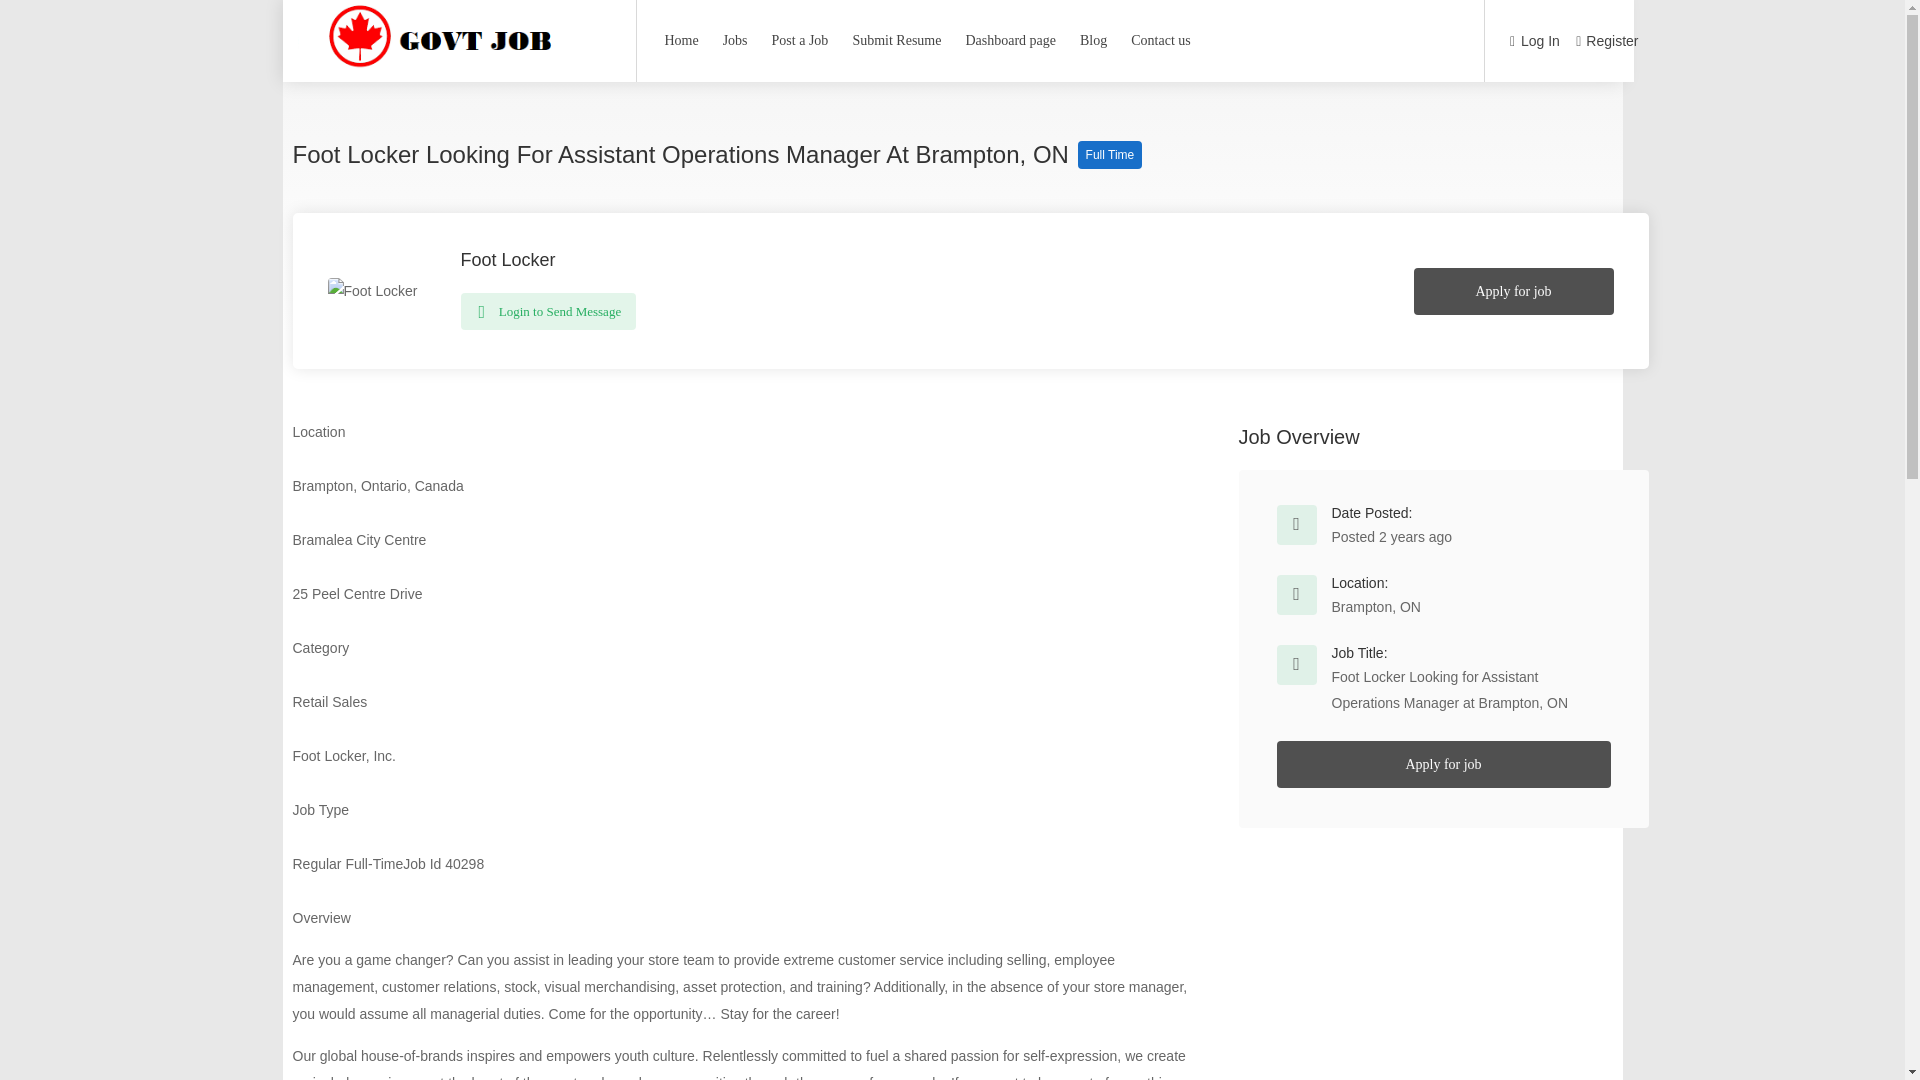  What do you see at coordinates (1010, 40) in the screenshot?
I see `Dashboard page` at bounding box center [1010, 40].